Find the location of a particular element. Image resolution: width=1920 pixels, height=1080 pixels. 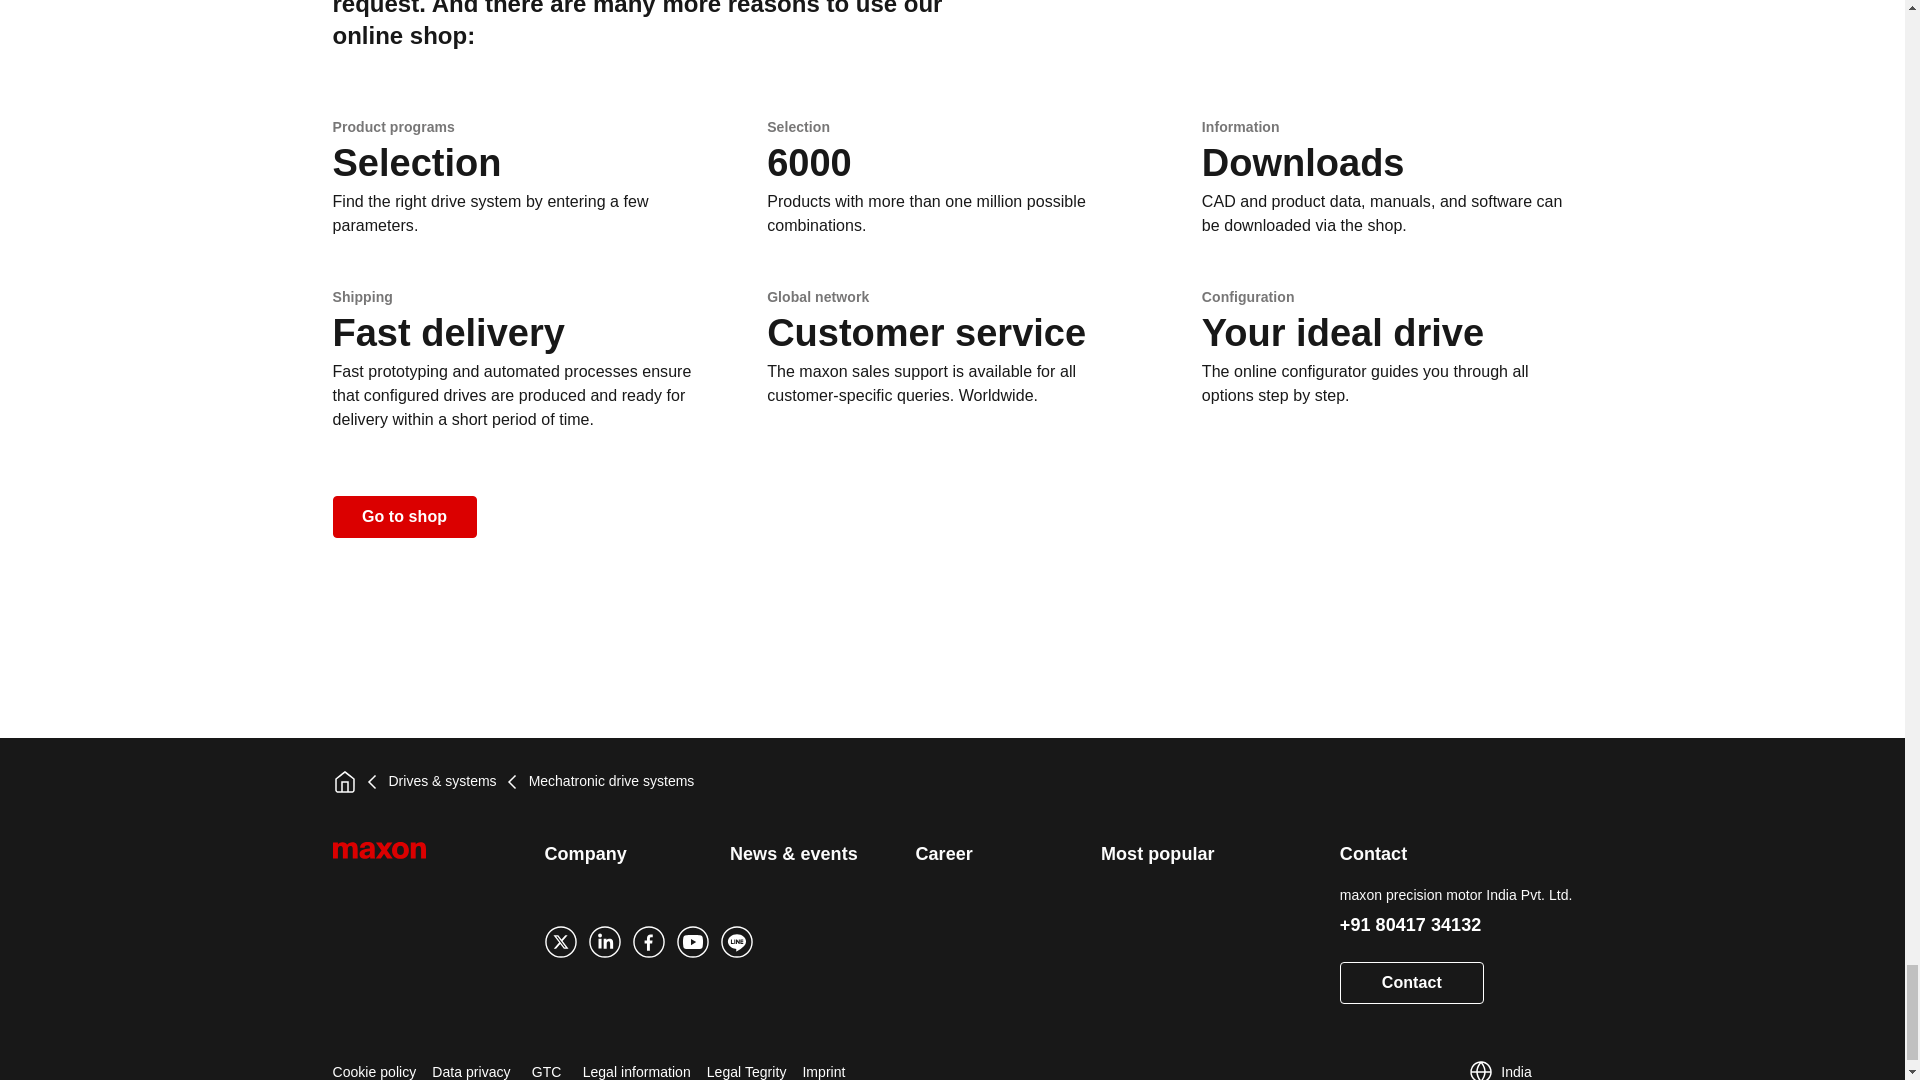

Maxon Homepage is located at coordinates (402, 862).